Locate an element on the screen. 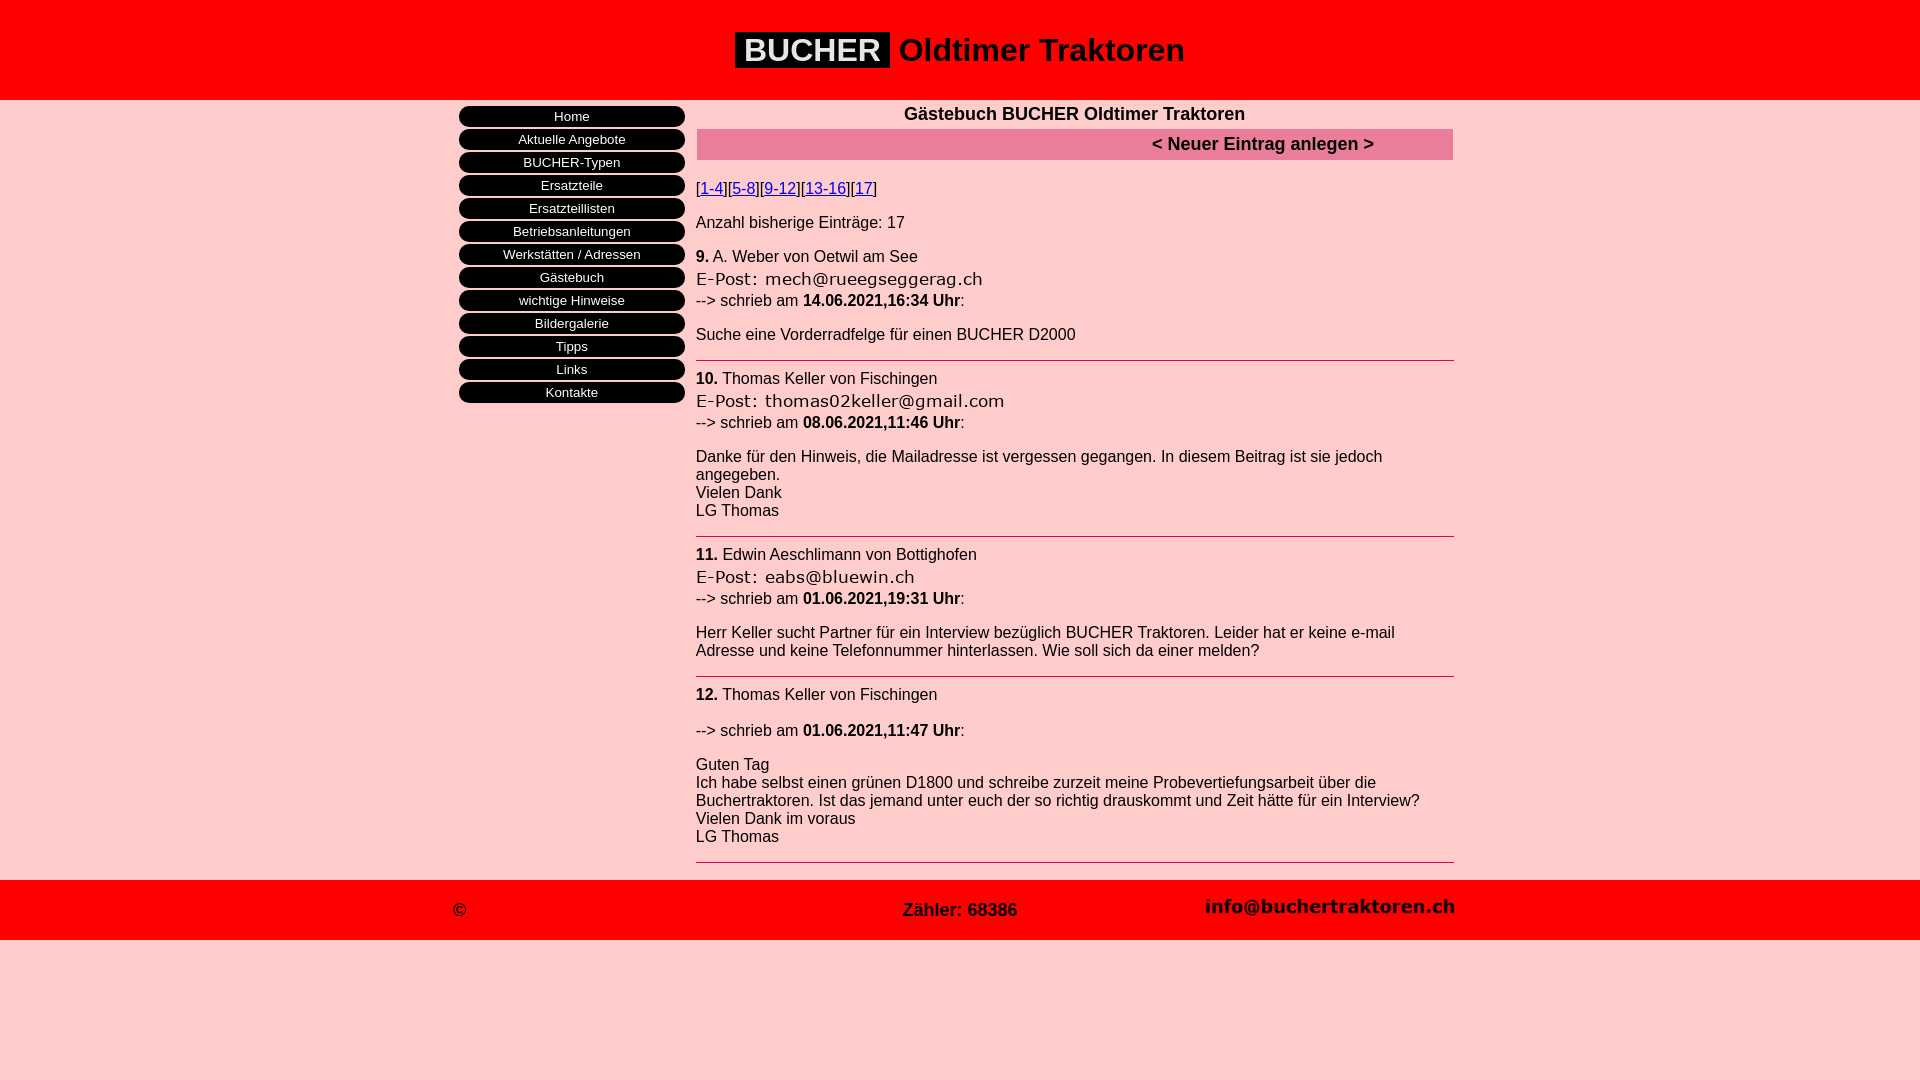  Tipps is located at coordinates (572, 346).